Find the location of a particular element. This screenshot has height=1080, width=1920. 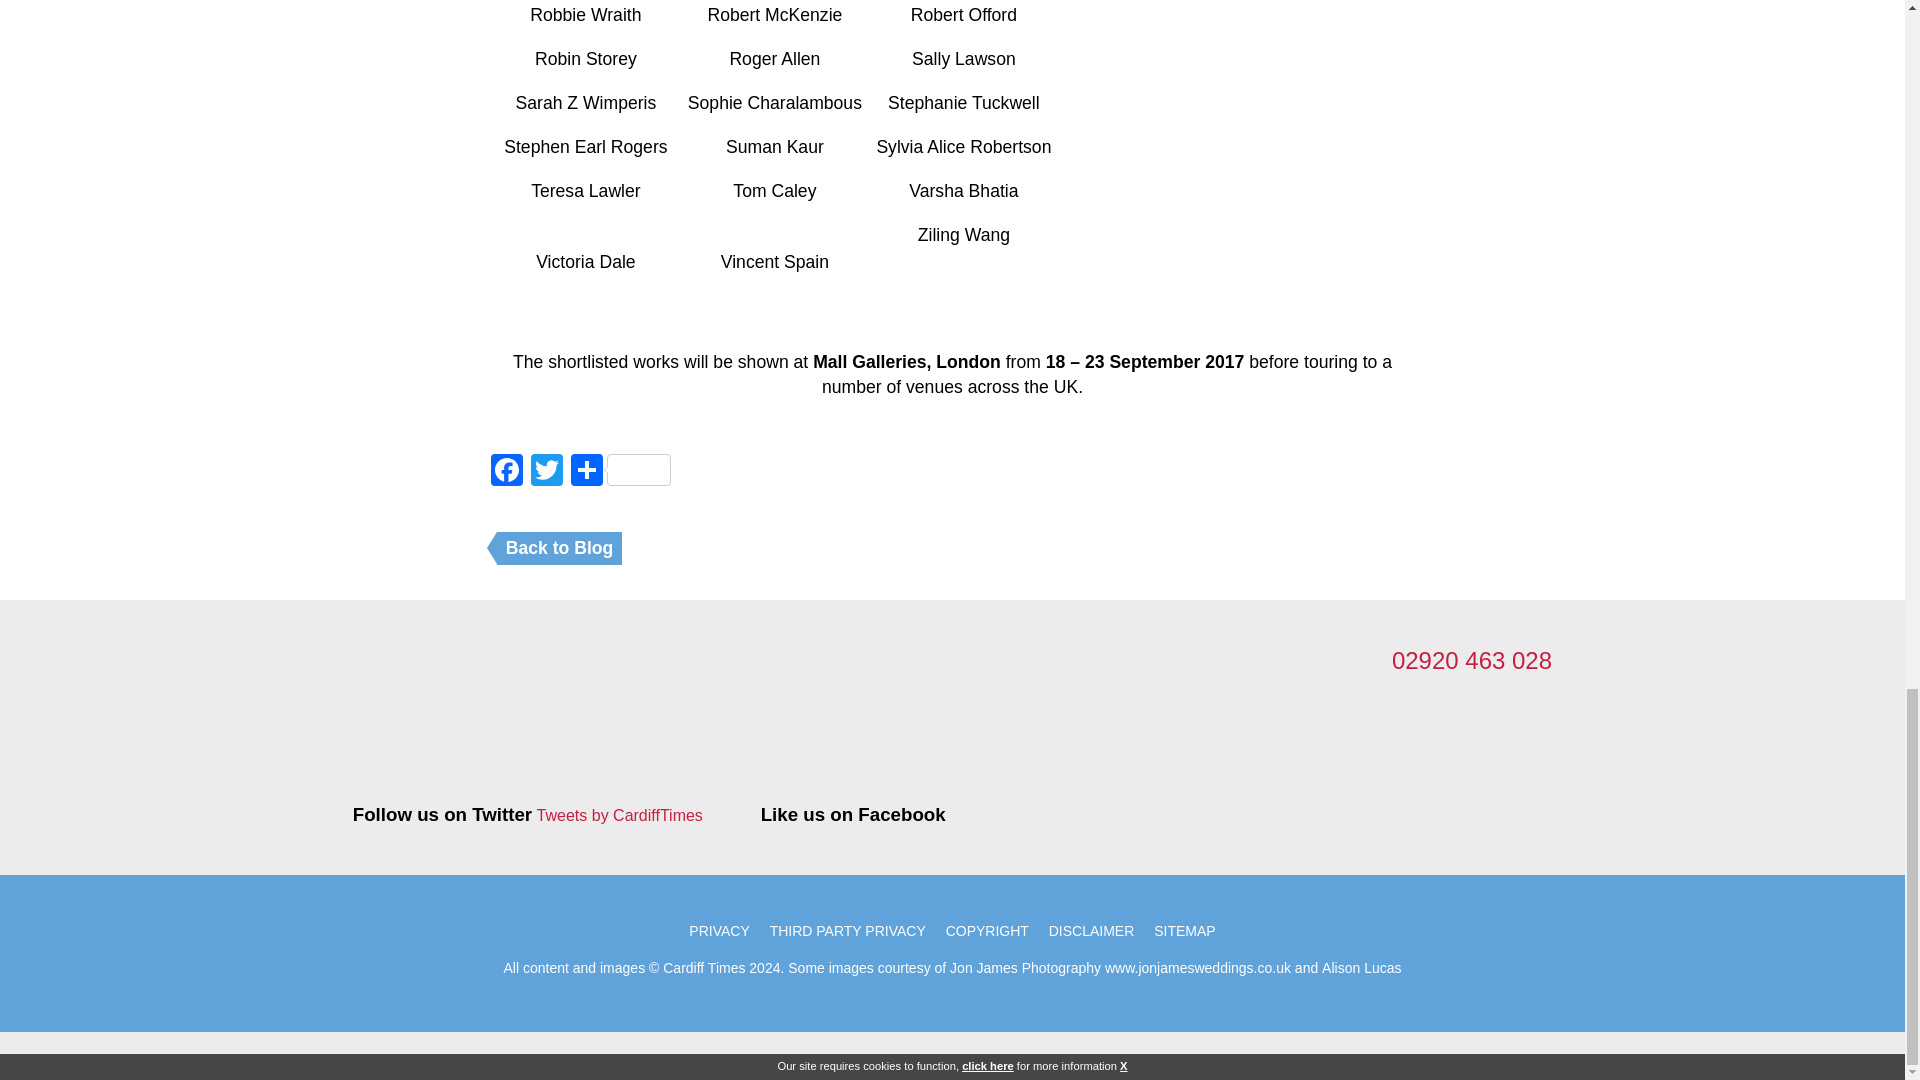

Back to Blog is located at coordinates (560, 548).